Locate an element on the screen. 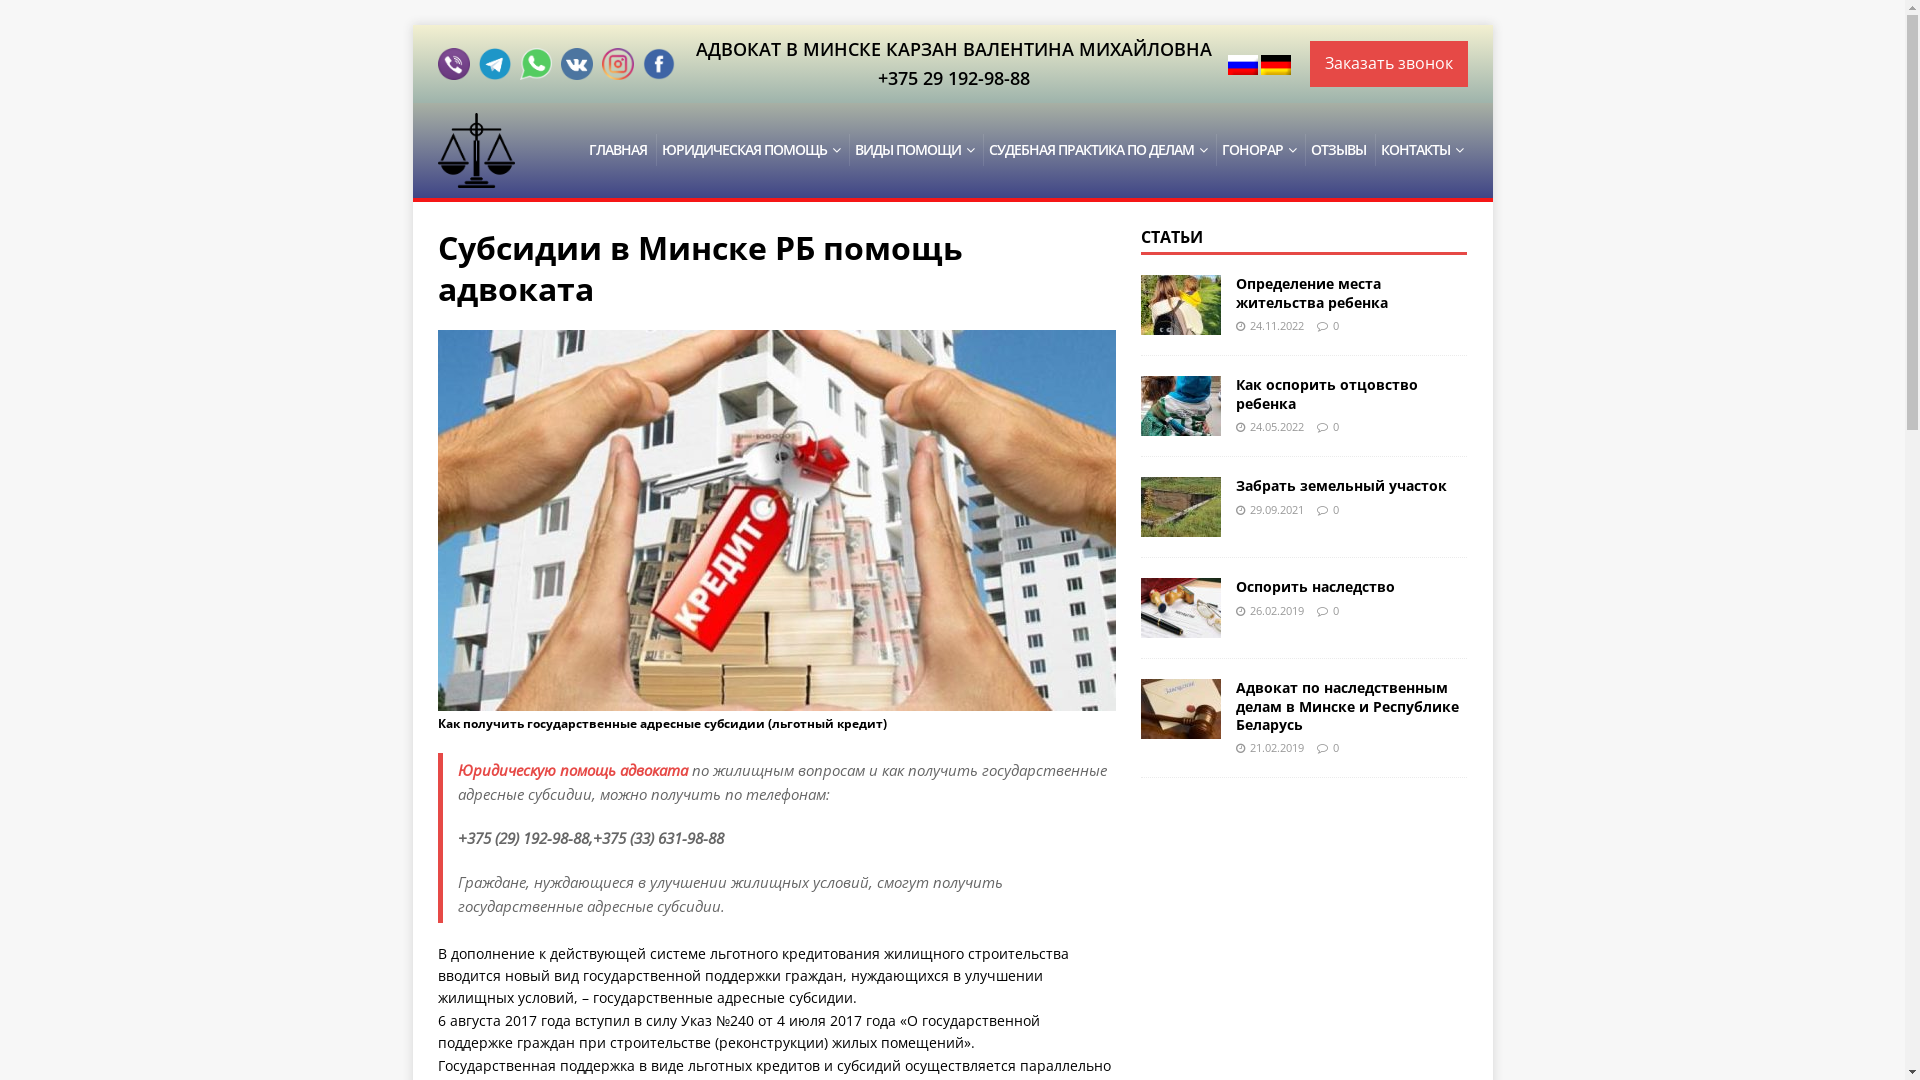  0 is located at coordinates (1336, 510).